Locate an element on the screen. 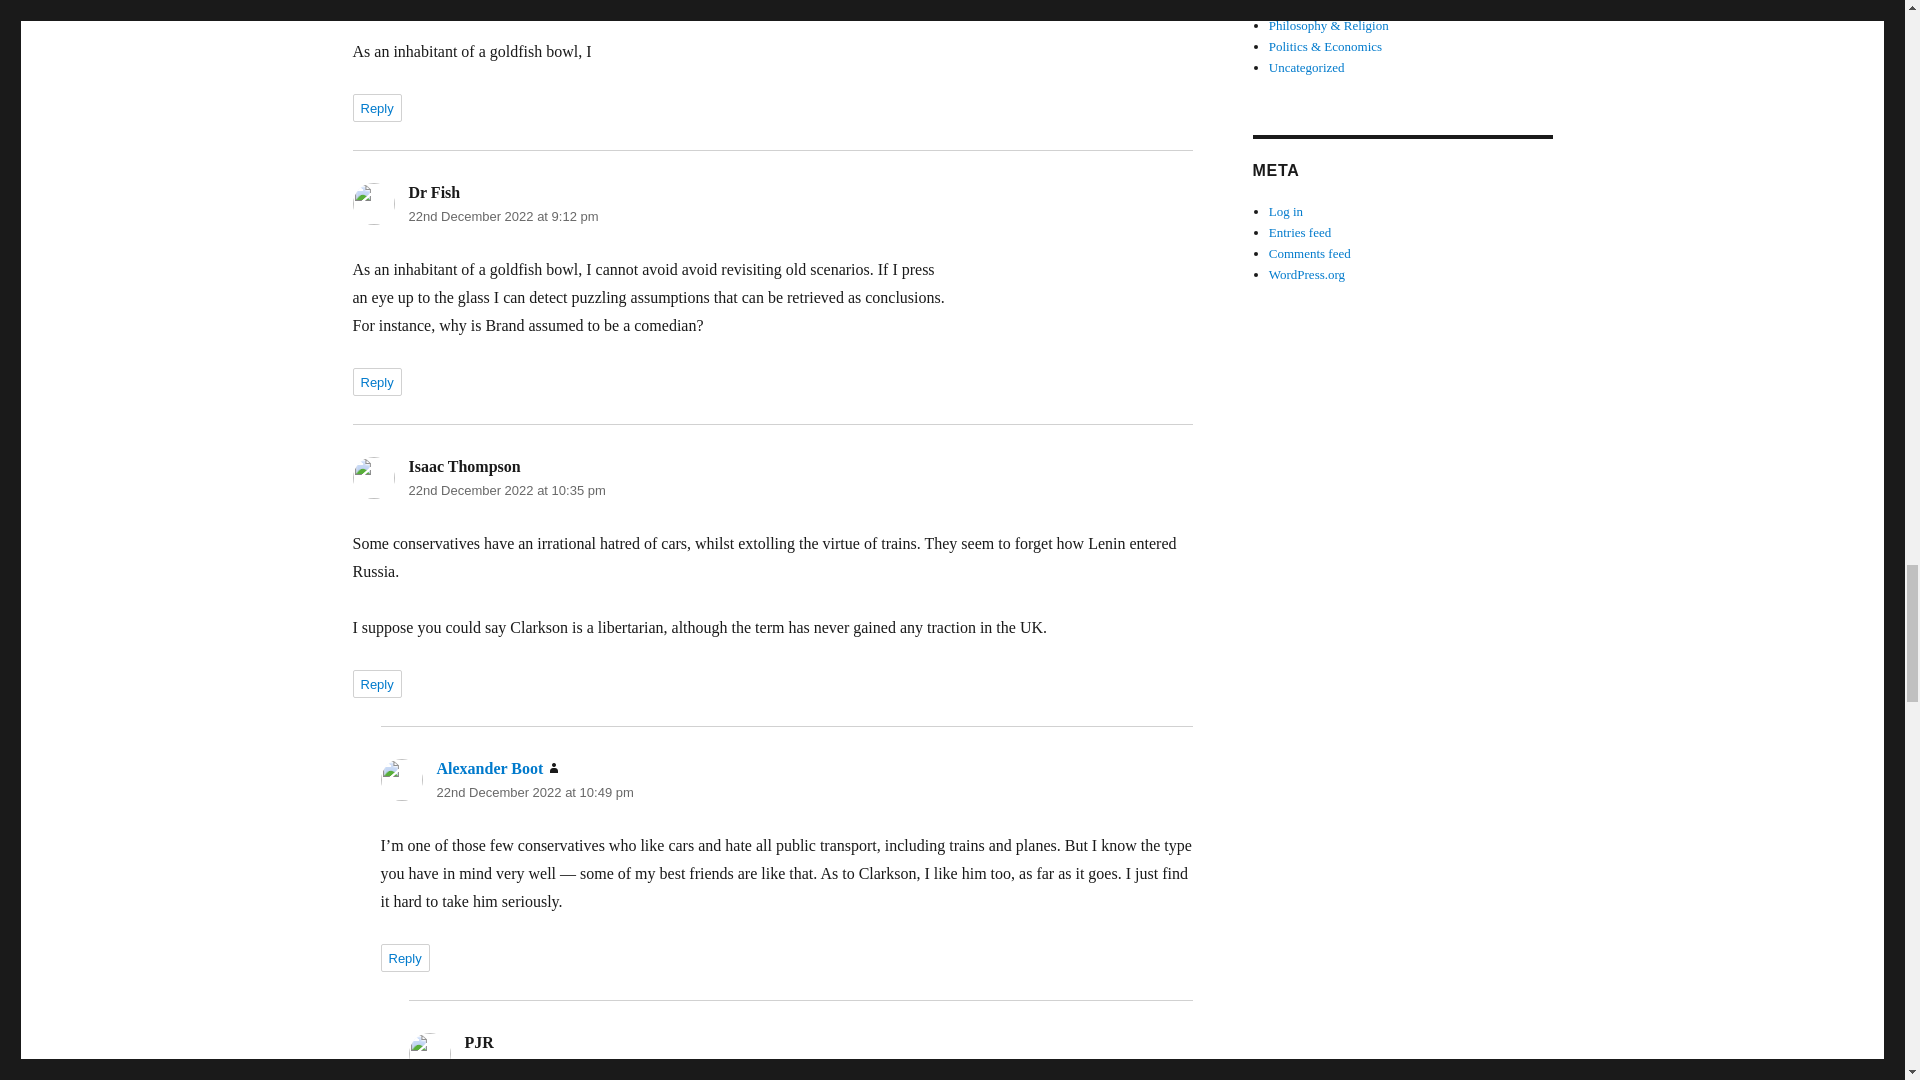  22nd December 2022 at 10:35 pm is located at coordinates (506, 490).